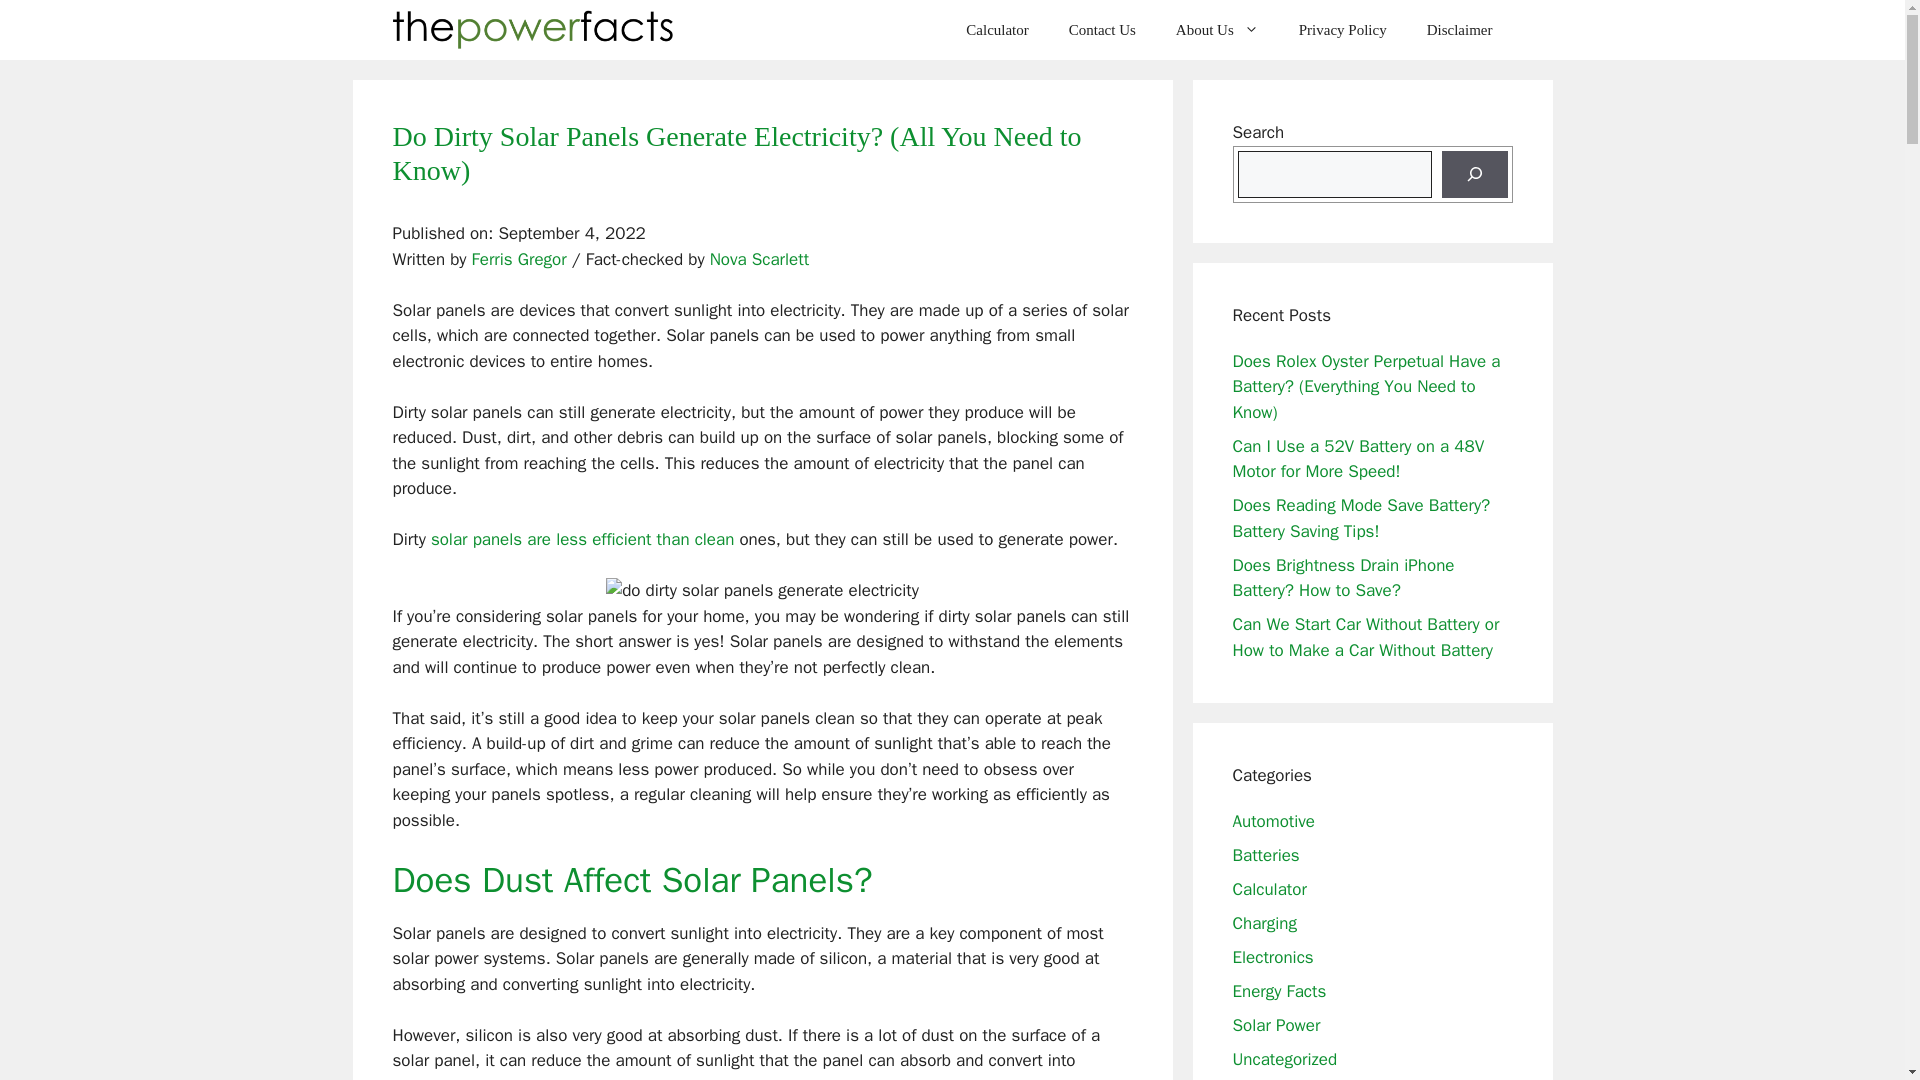 The image size is (1920, 1080). What do you see at coordinates (1102, 30) in the screenshot?
I see `Contact Us` at bounding box center [1102, 30].